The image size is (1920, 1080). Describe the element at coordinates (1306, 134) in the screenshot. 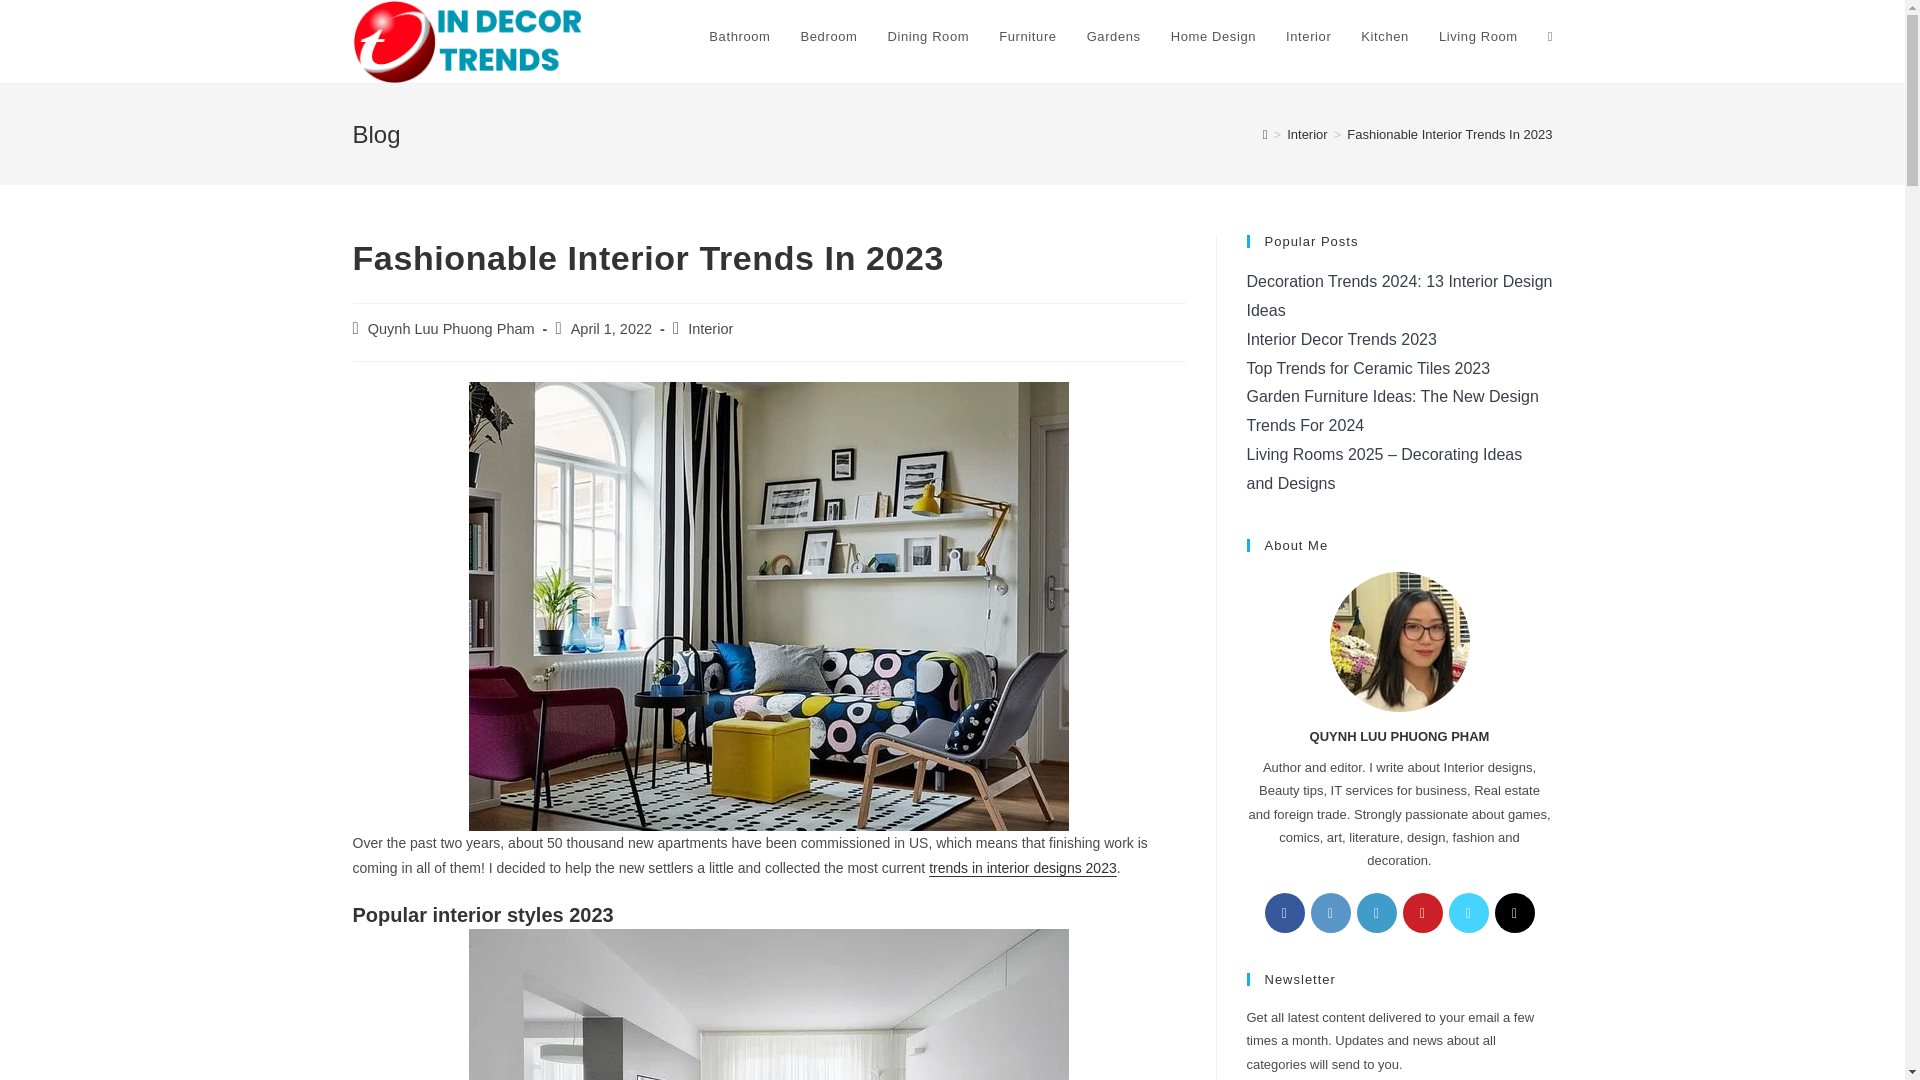

I see `Interior` at that location.